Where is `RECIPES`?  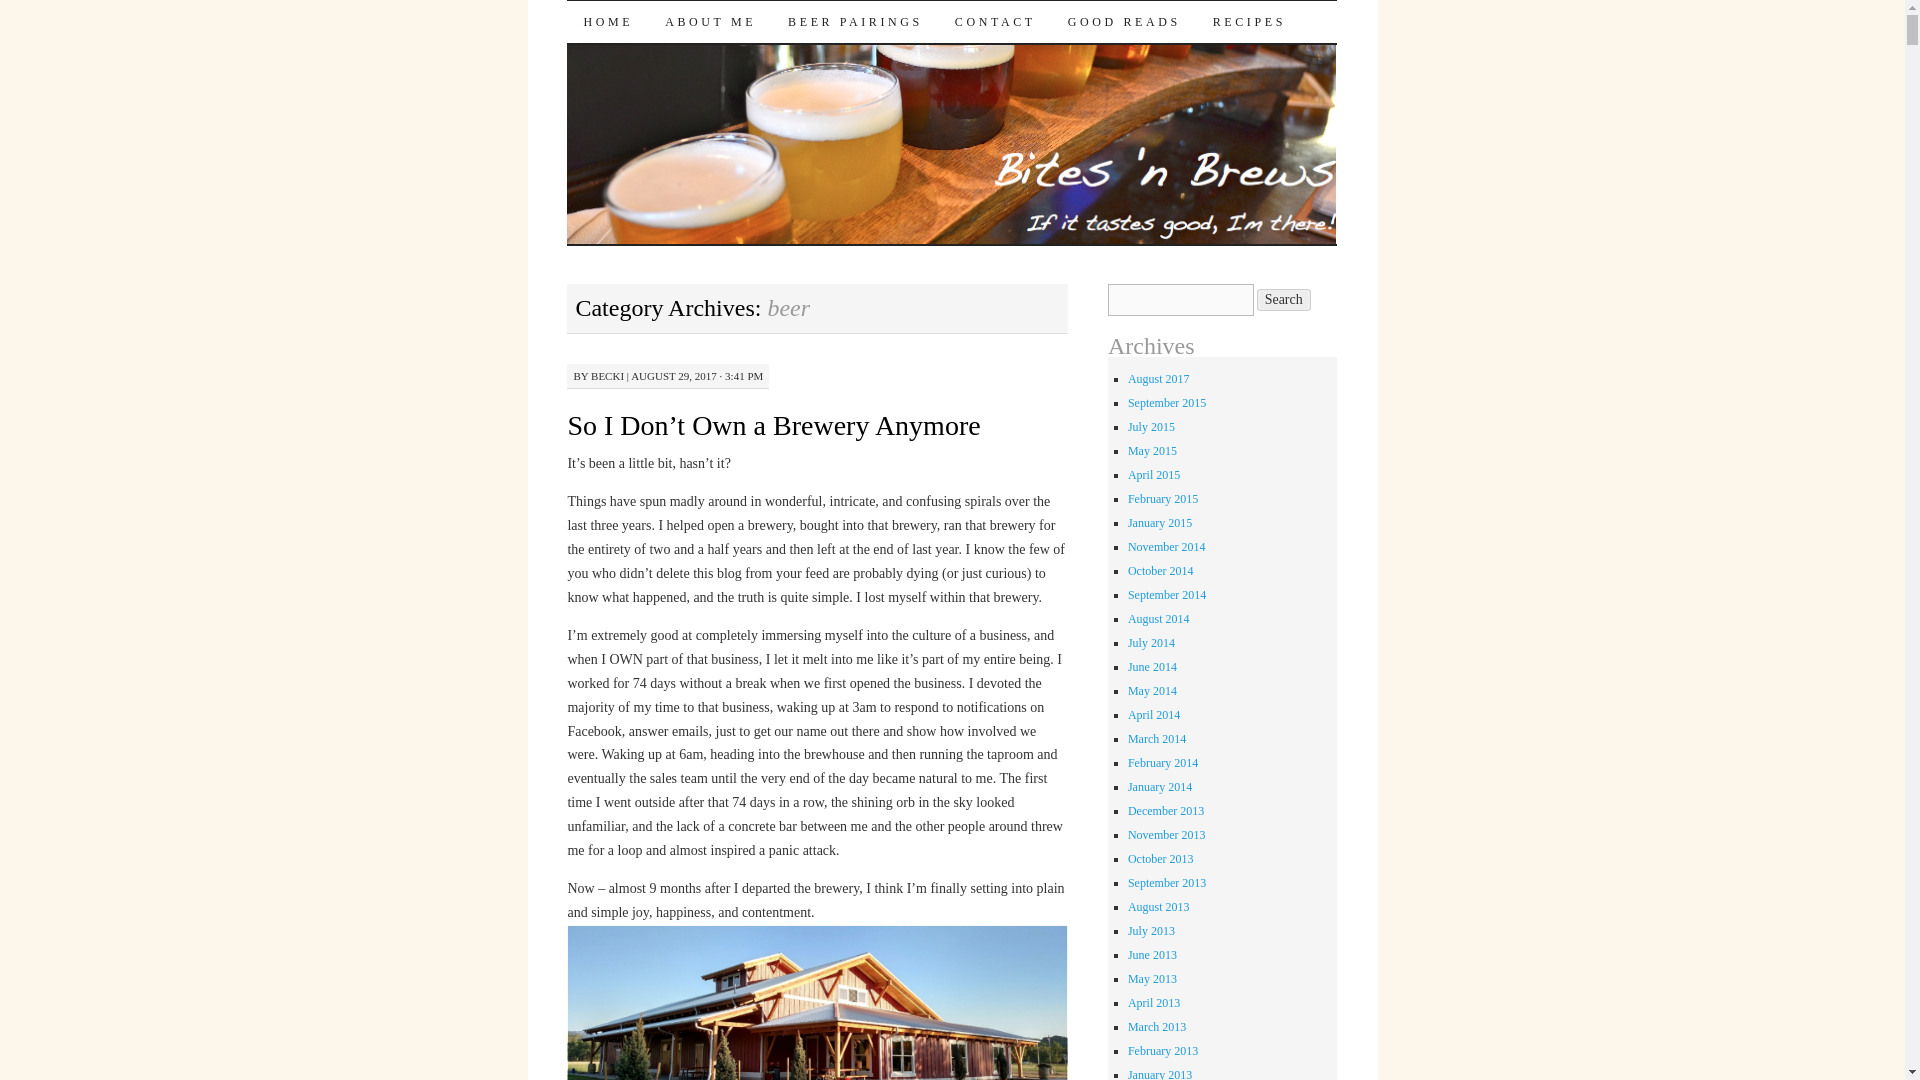
RECIPES is located at coordinates (1248, 22).